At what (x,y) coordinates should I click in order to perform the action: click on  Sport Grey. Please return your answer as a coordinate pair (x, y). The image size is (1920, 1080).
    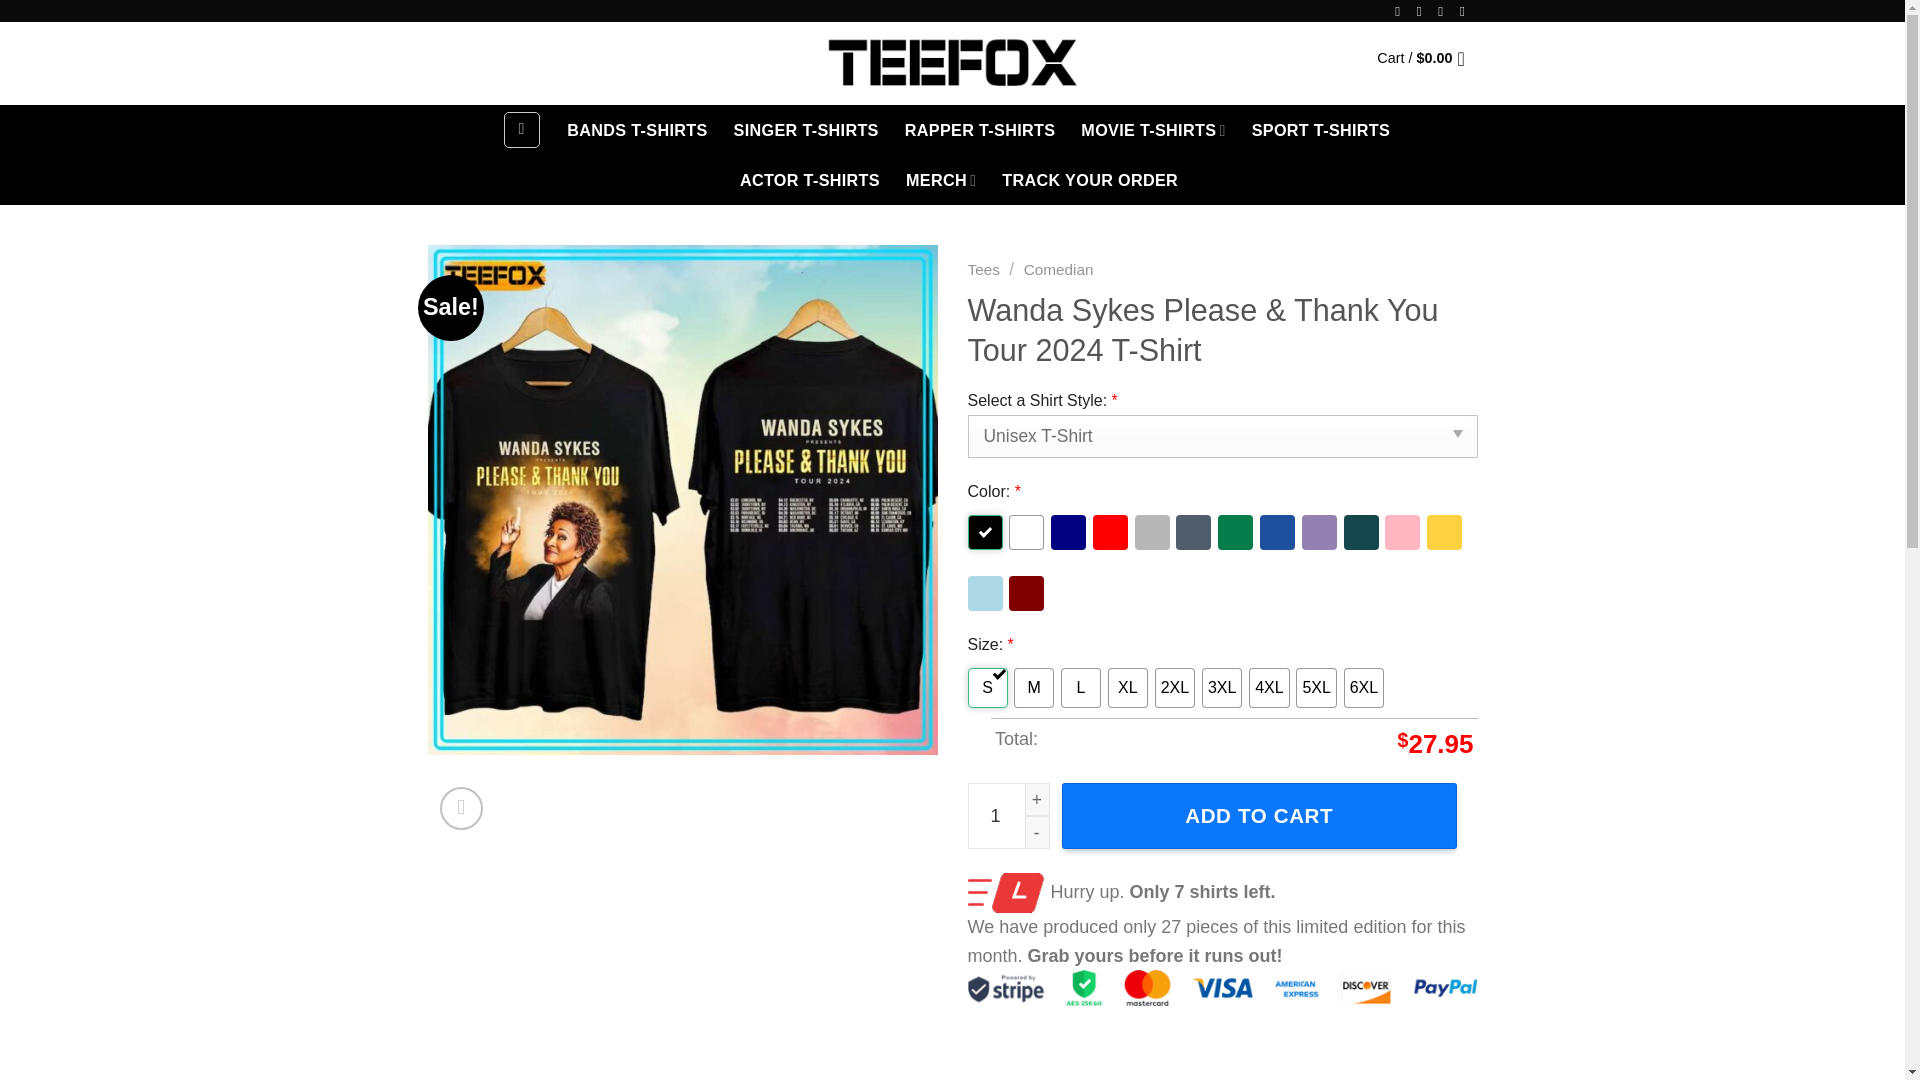
    Looking at the image, I should click on (1152, 532).